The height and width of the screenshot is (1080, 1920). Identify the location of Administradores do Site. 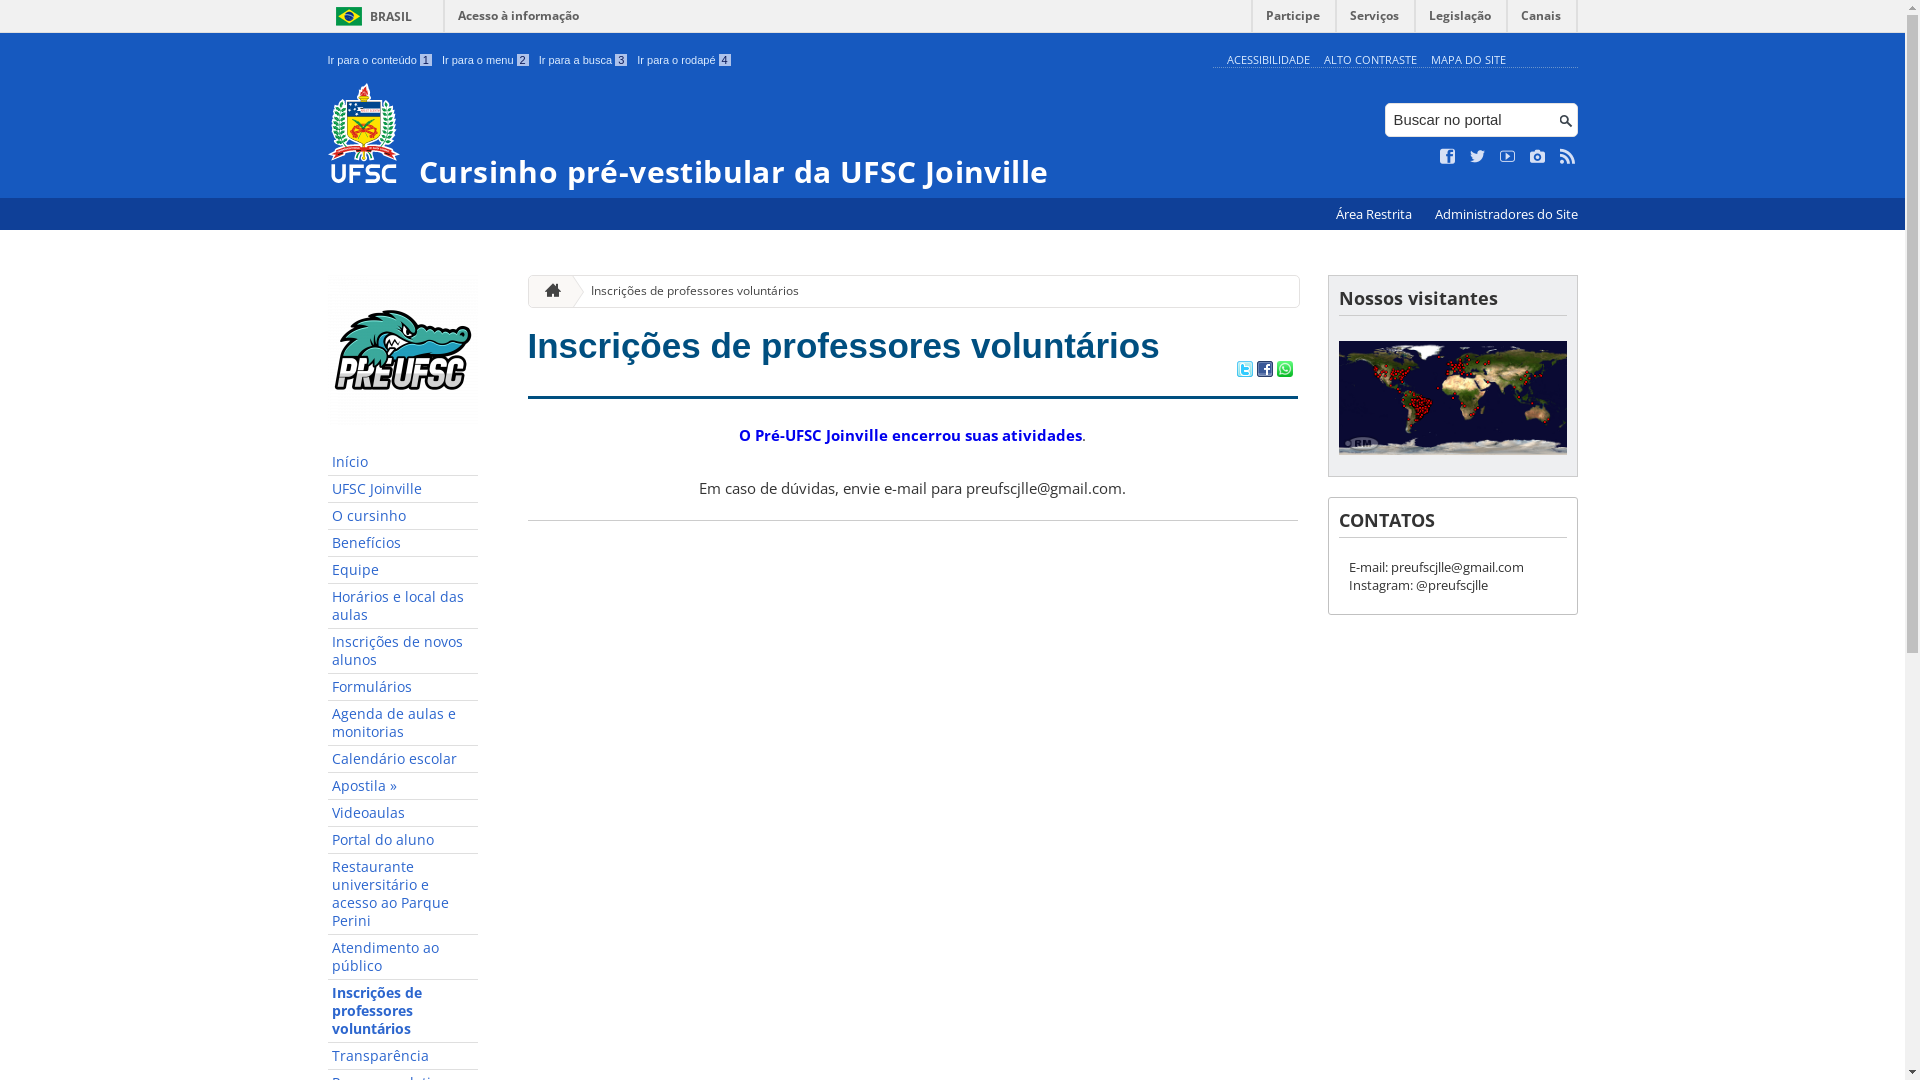
(1506, 214).